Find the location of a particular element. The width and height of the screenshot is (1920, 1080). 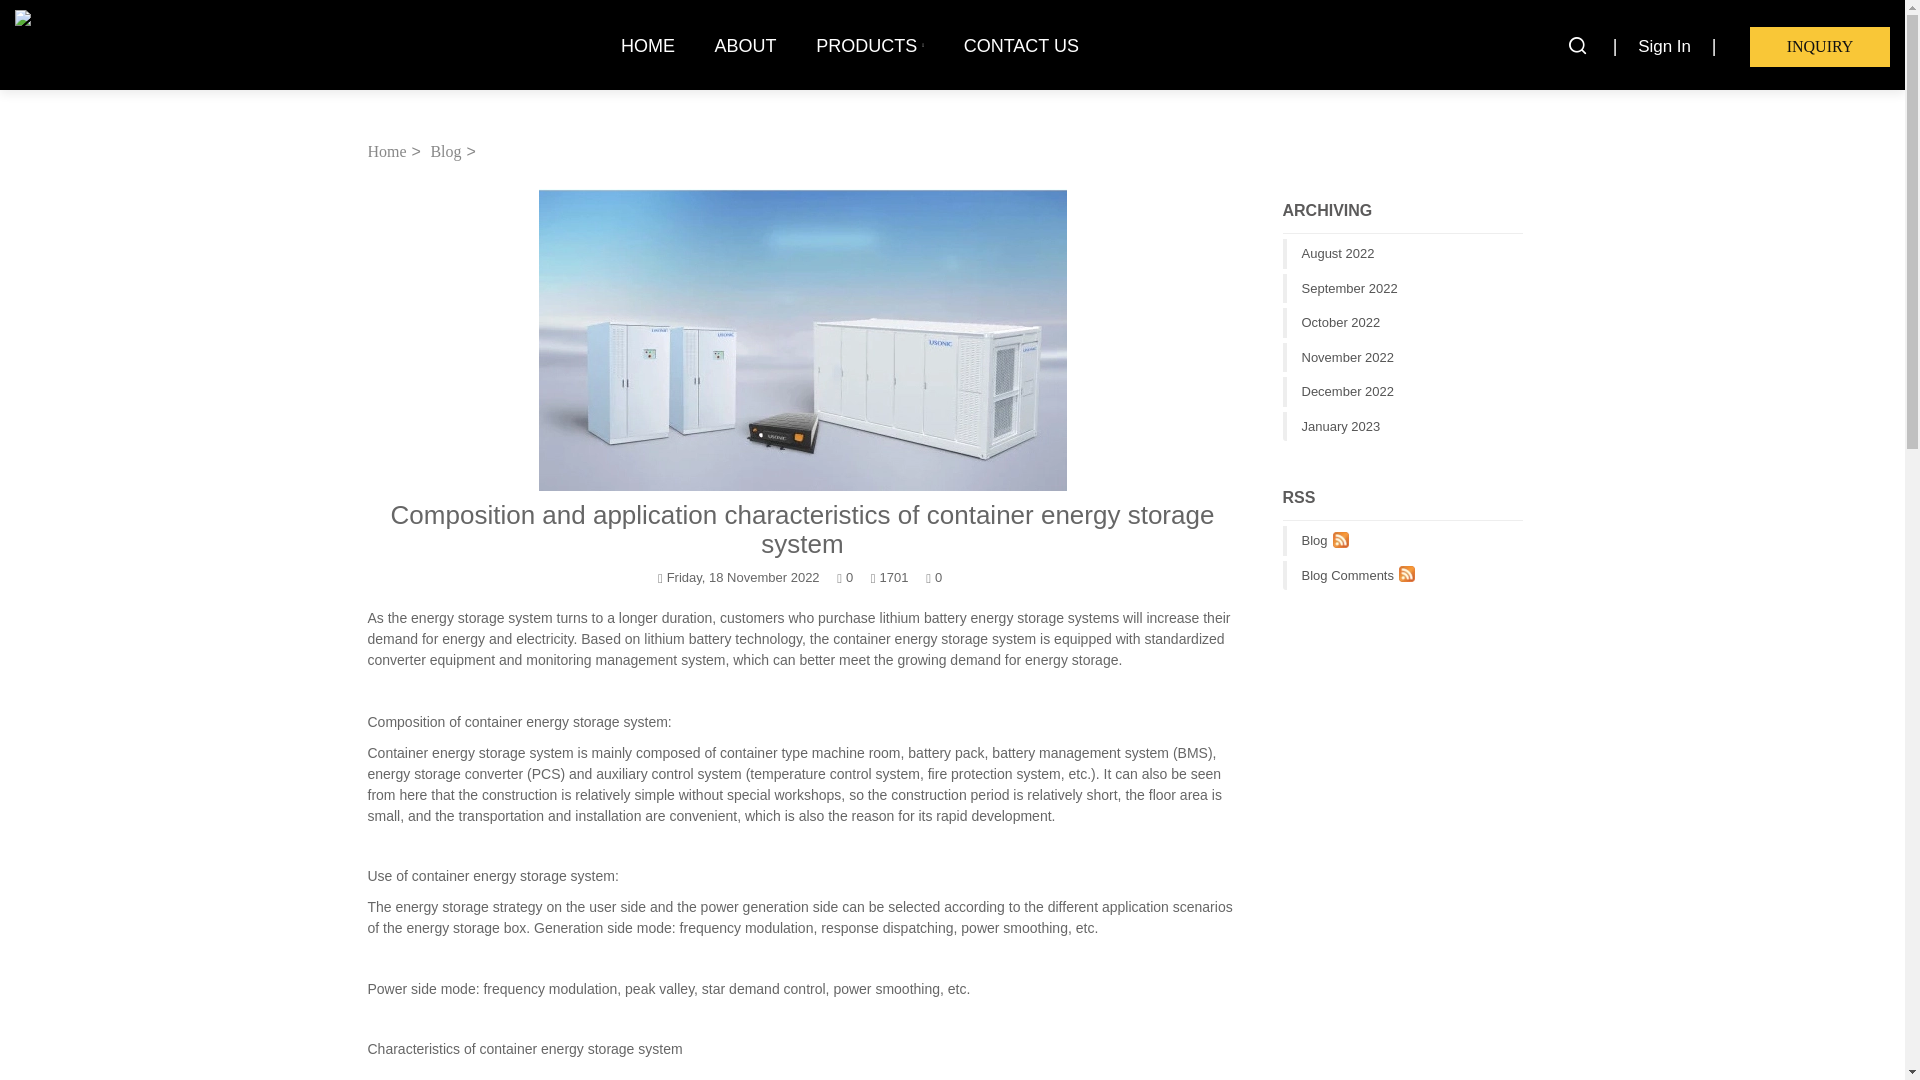

PRODUCTS is located at coordinates (870, 45).